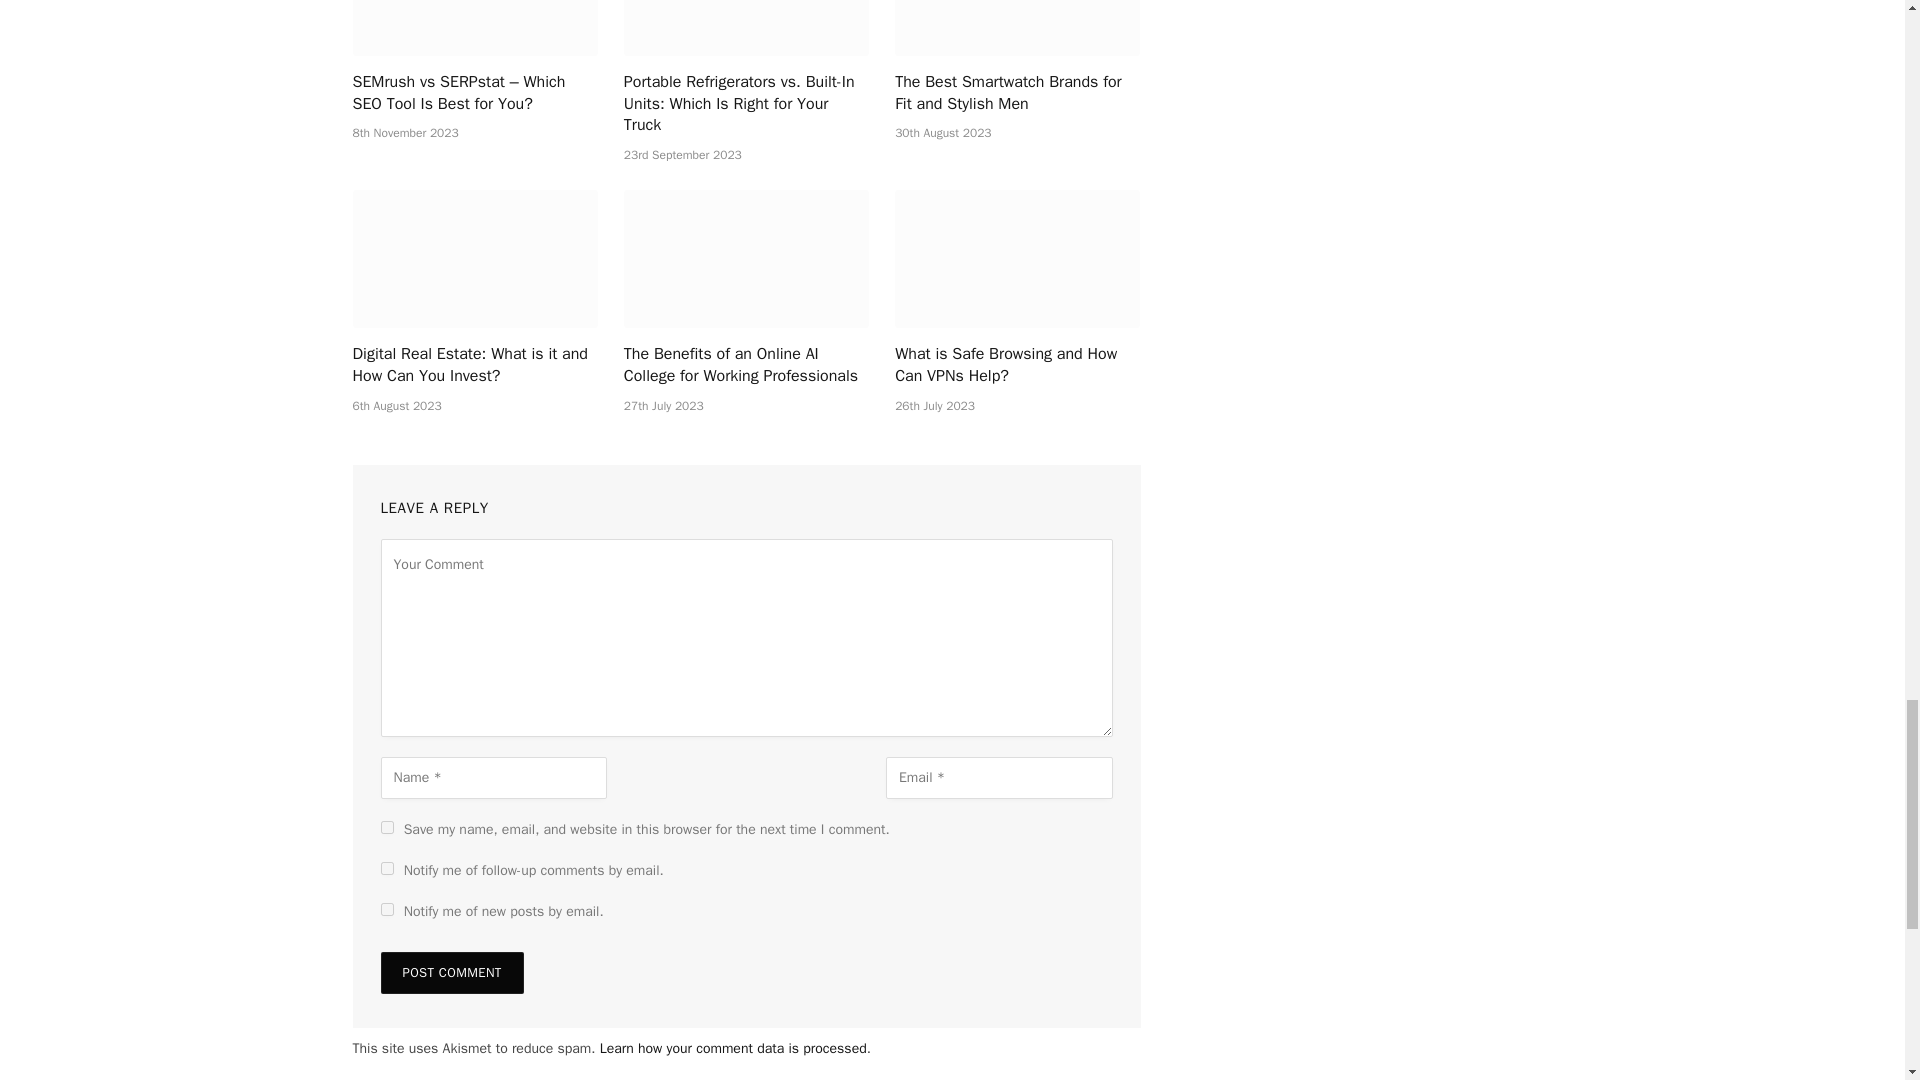  I want to click on subscribe, so click(386, 868).